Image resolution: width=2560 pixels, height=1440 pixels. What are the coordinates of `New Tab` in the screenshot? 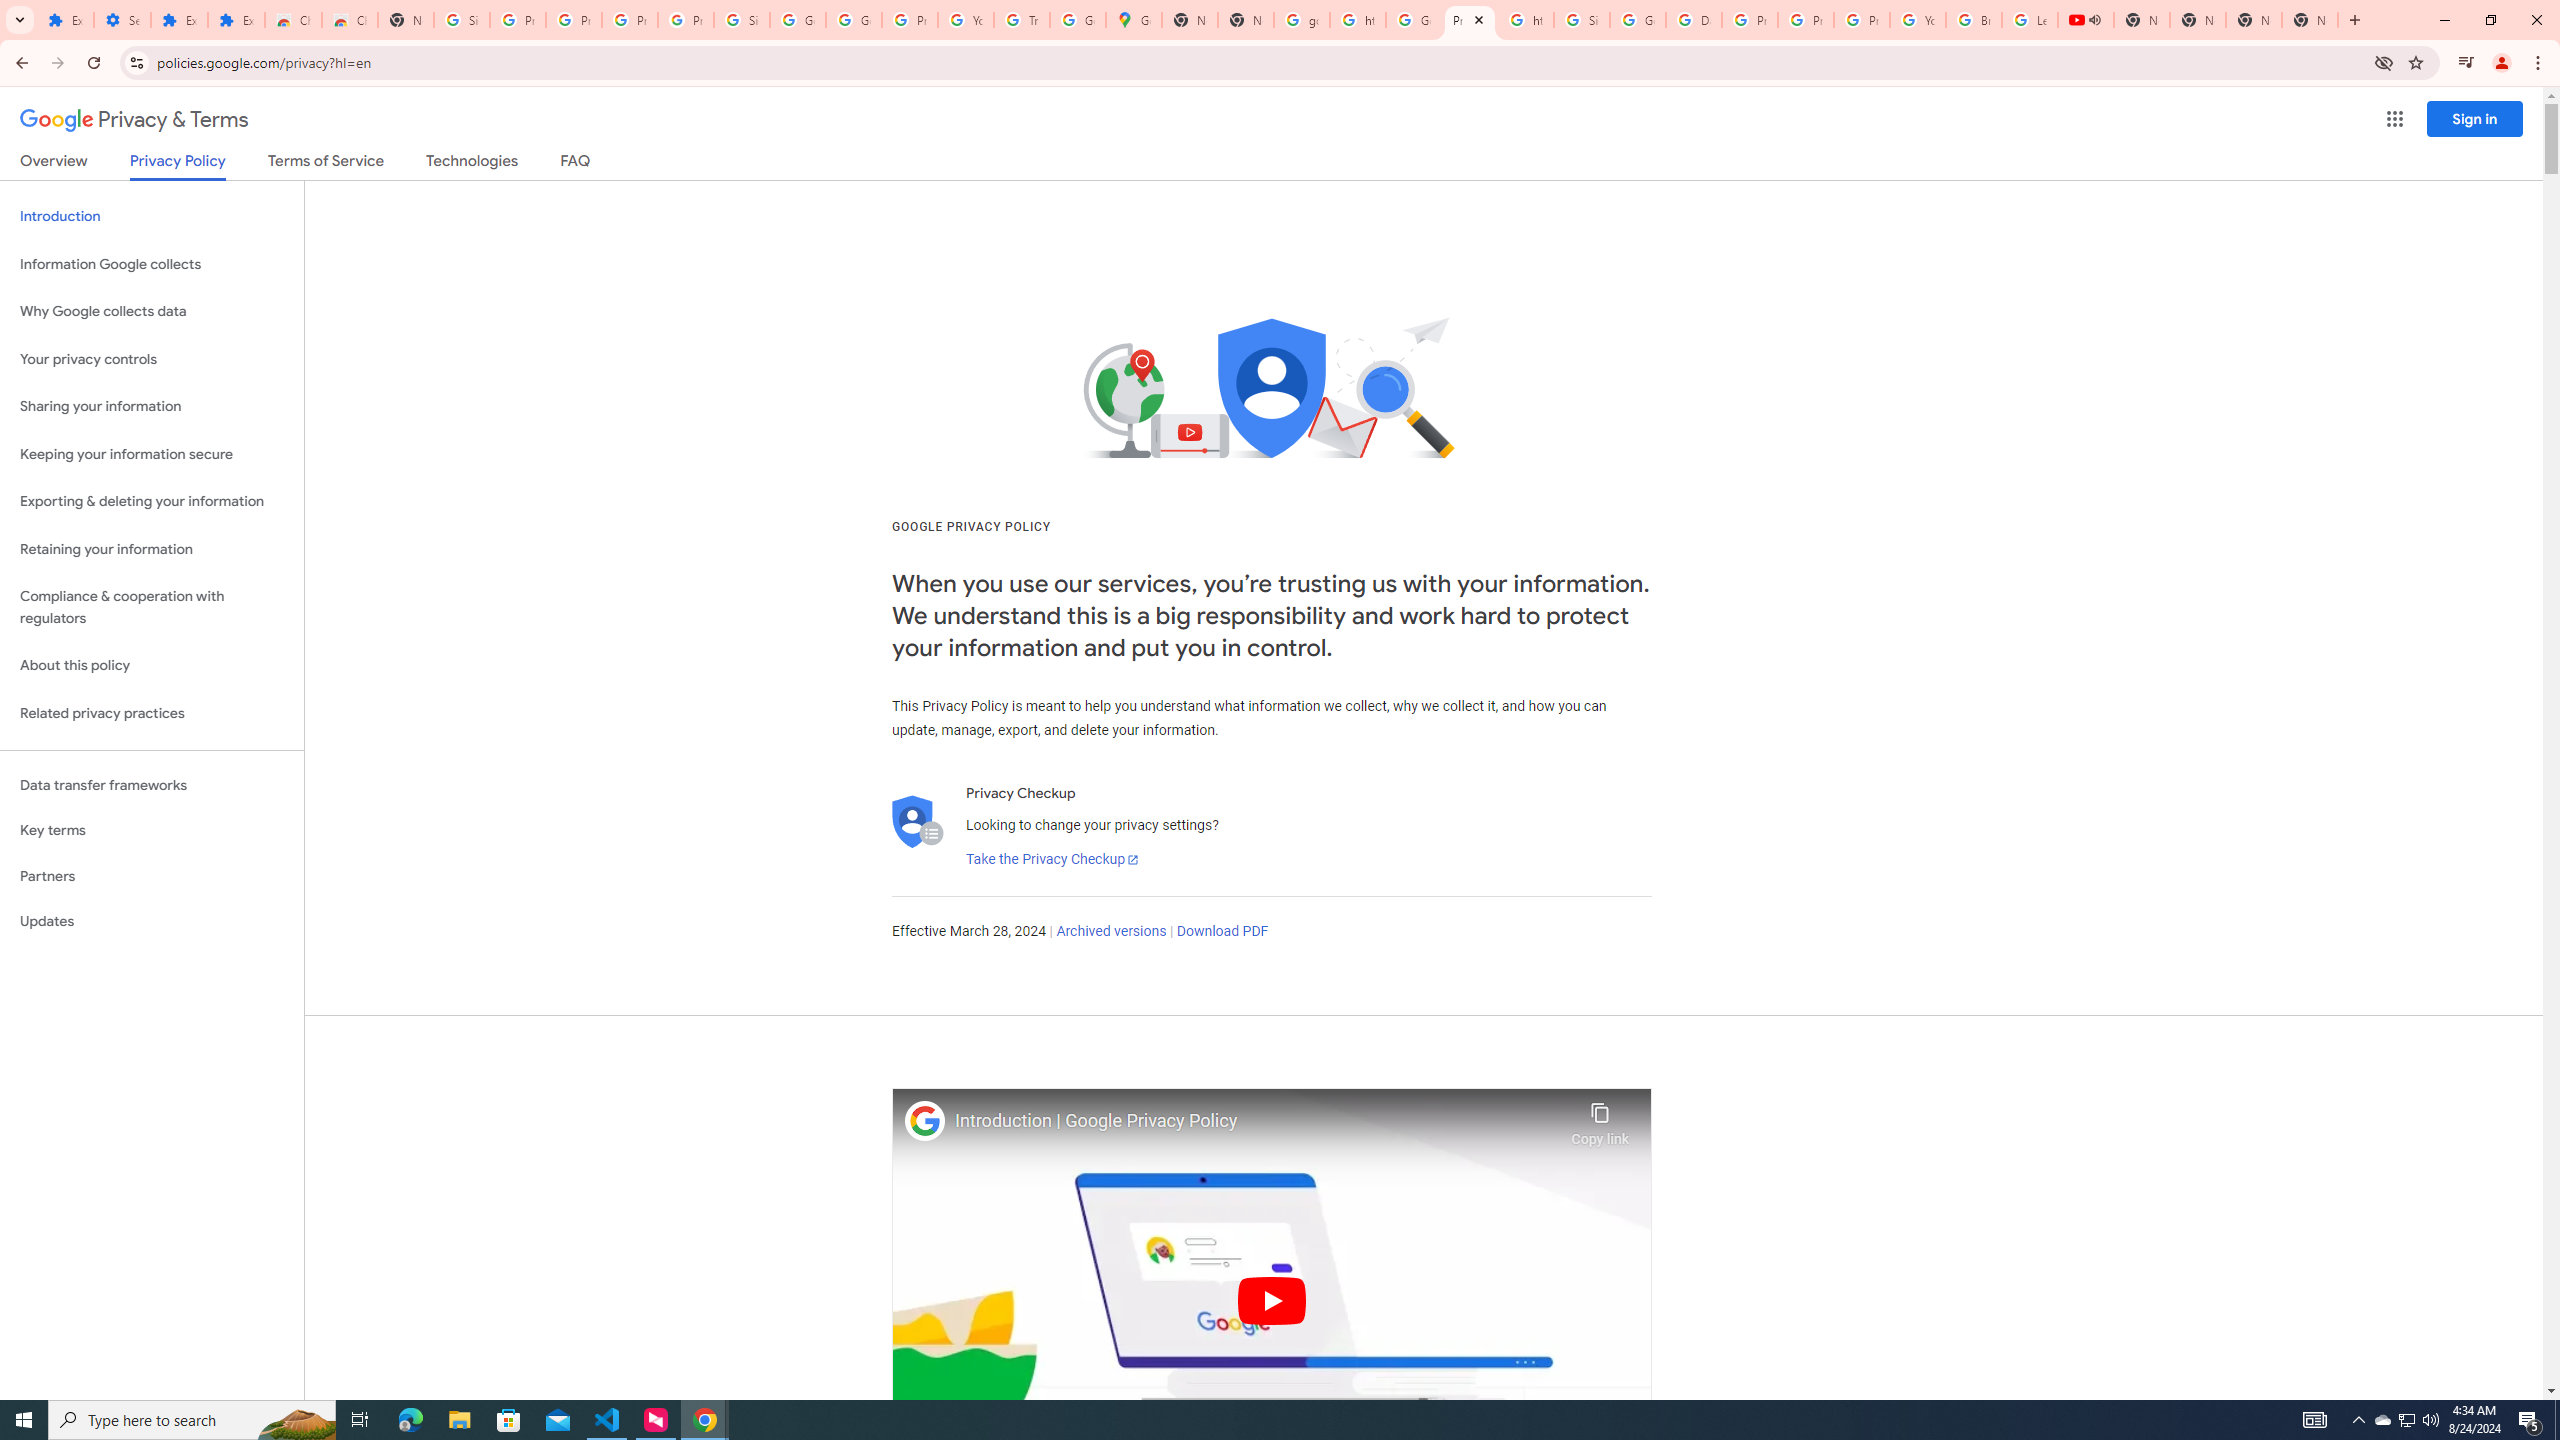 It's located at (405, 20).